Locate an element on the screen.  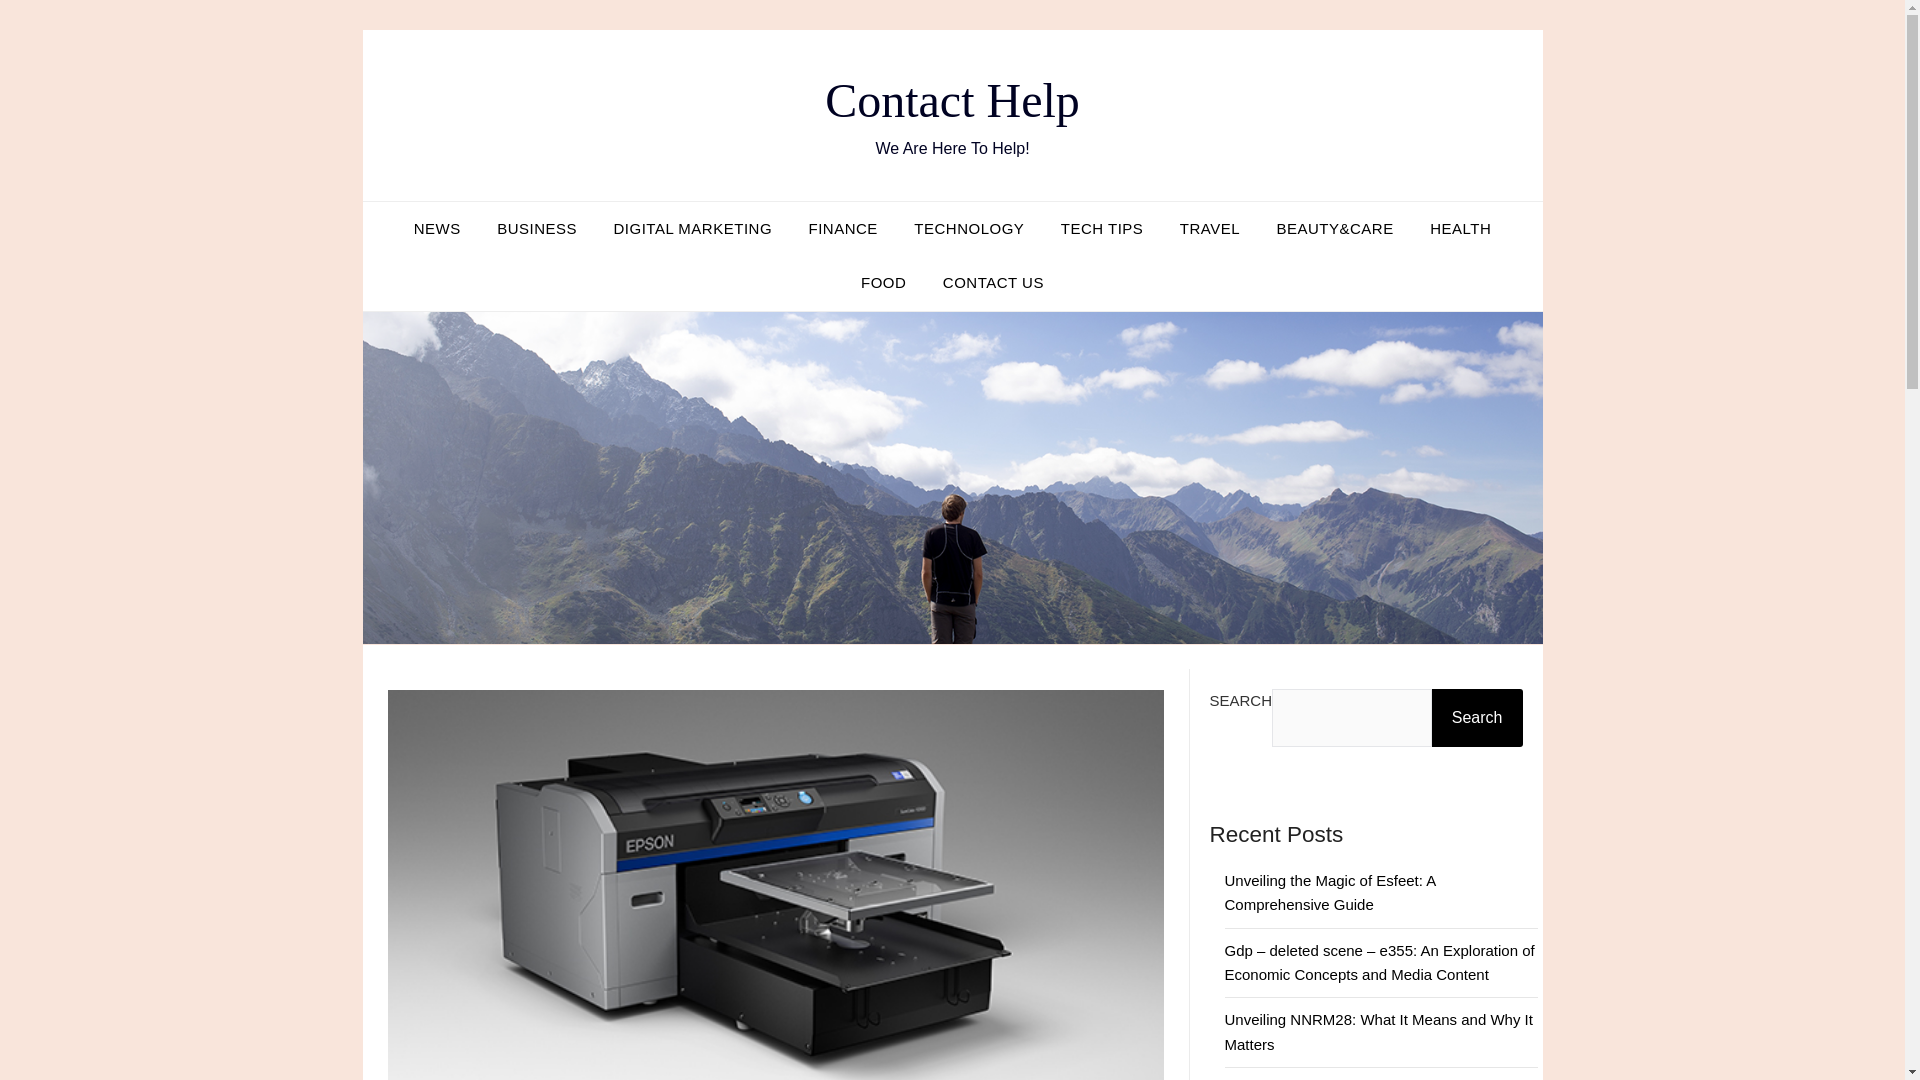
Search is located at coordinates (1477, 718).